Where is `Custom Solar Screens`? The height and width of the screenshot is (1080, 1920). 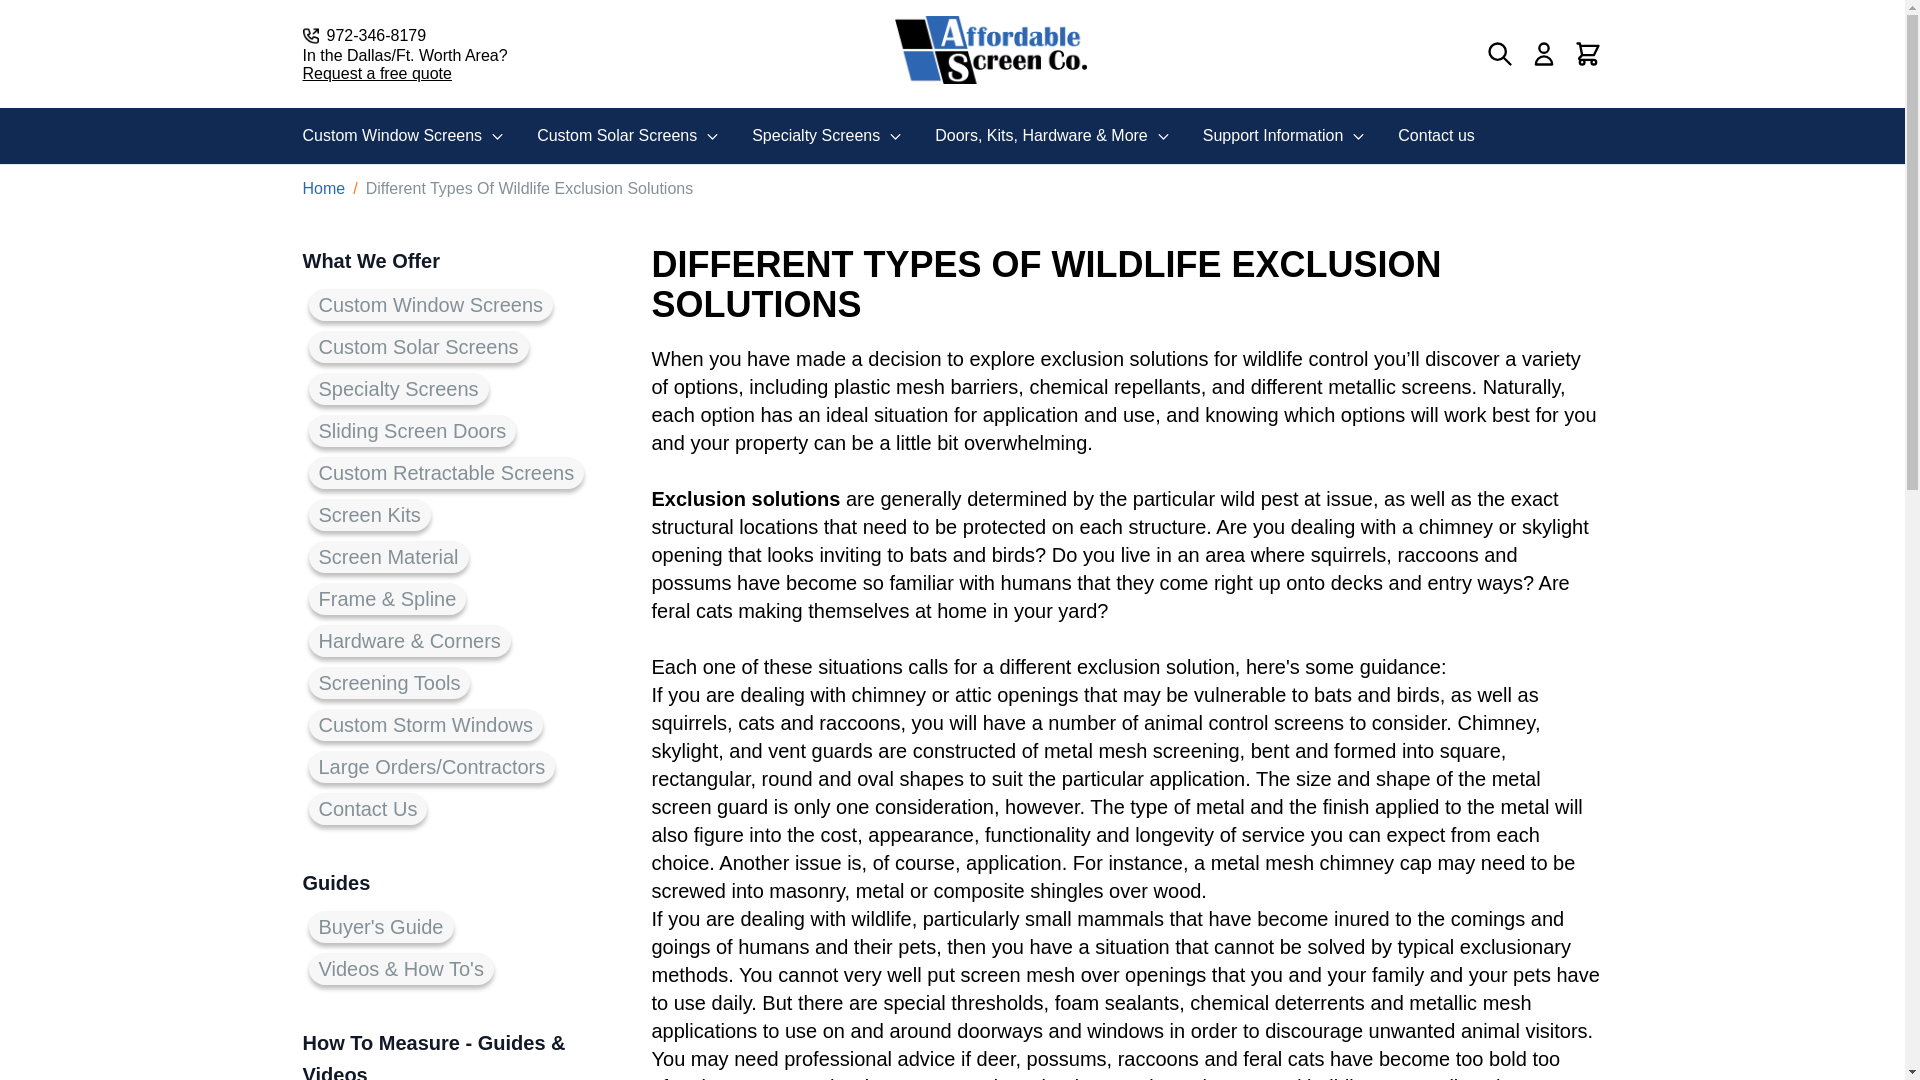
Custom Solar Screens is located at coordinates (628, 136).